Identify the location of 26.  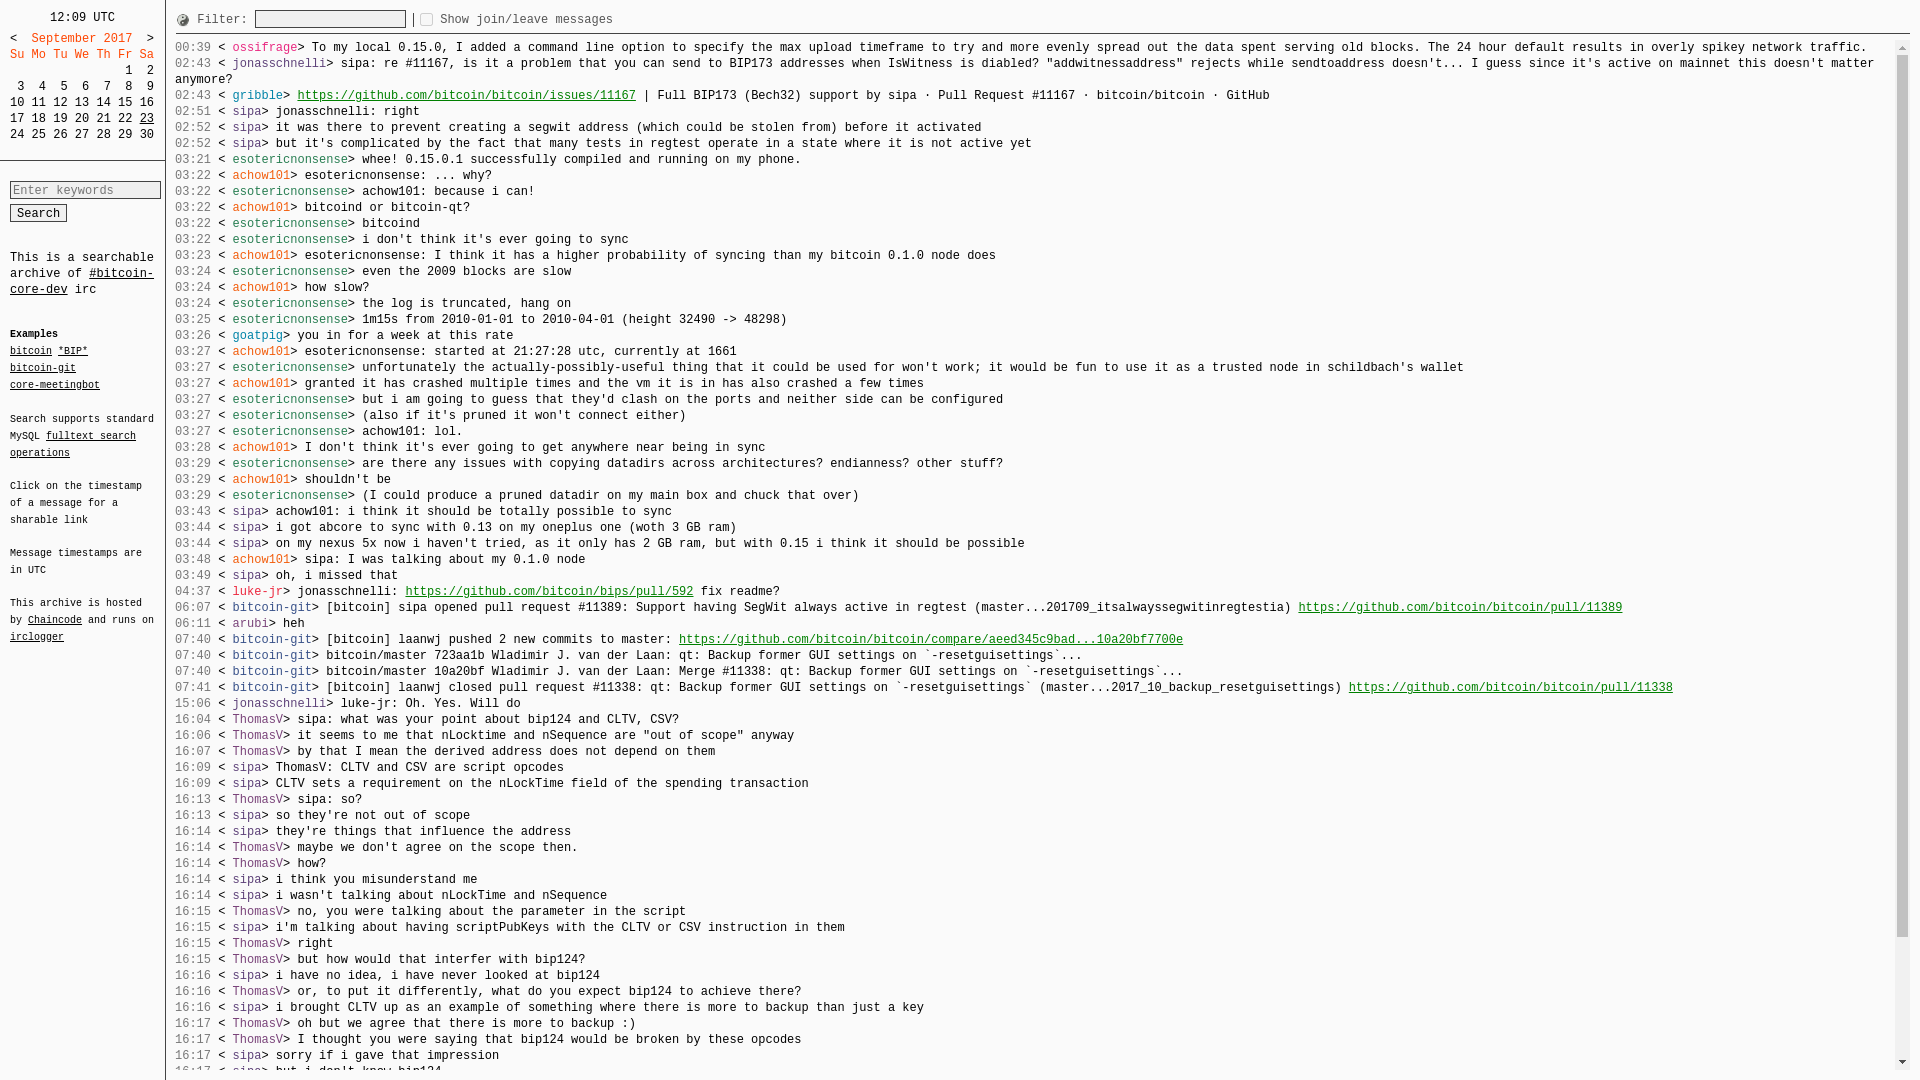
(60, 134).